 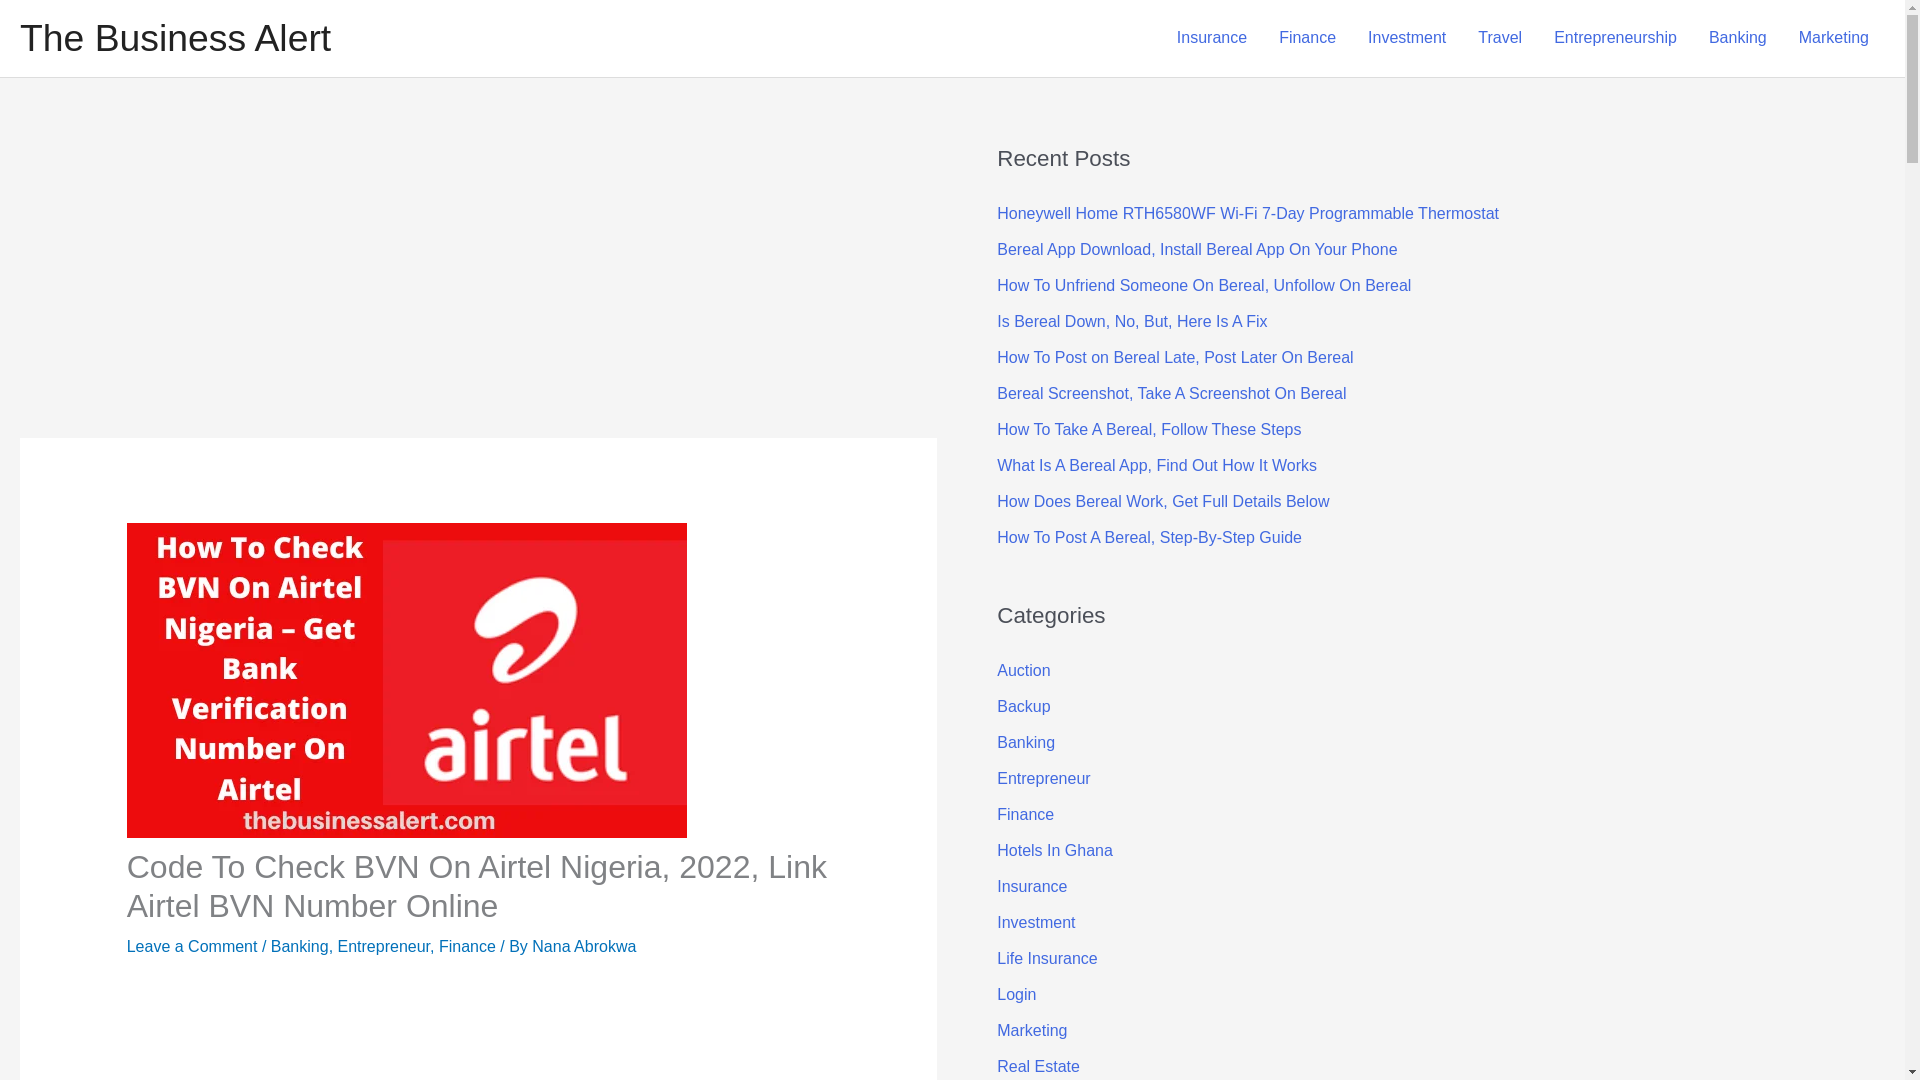 What do you see at coordinates (446, 1035) in the screenshot?
I see `Advertisement` at bounding box center [446, 1035].